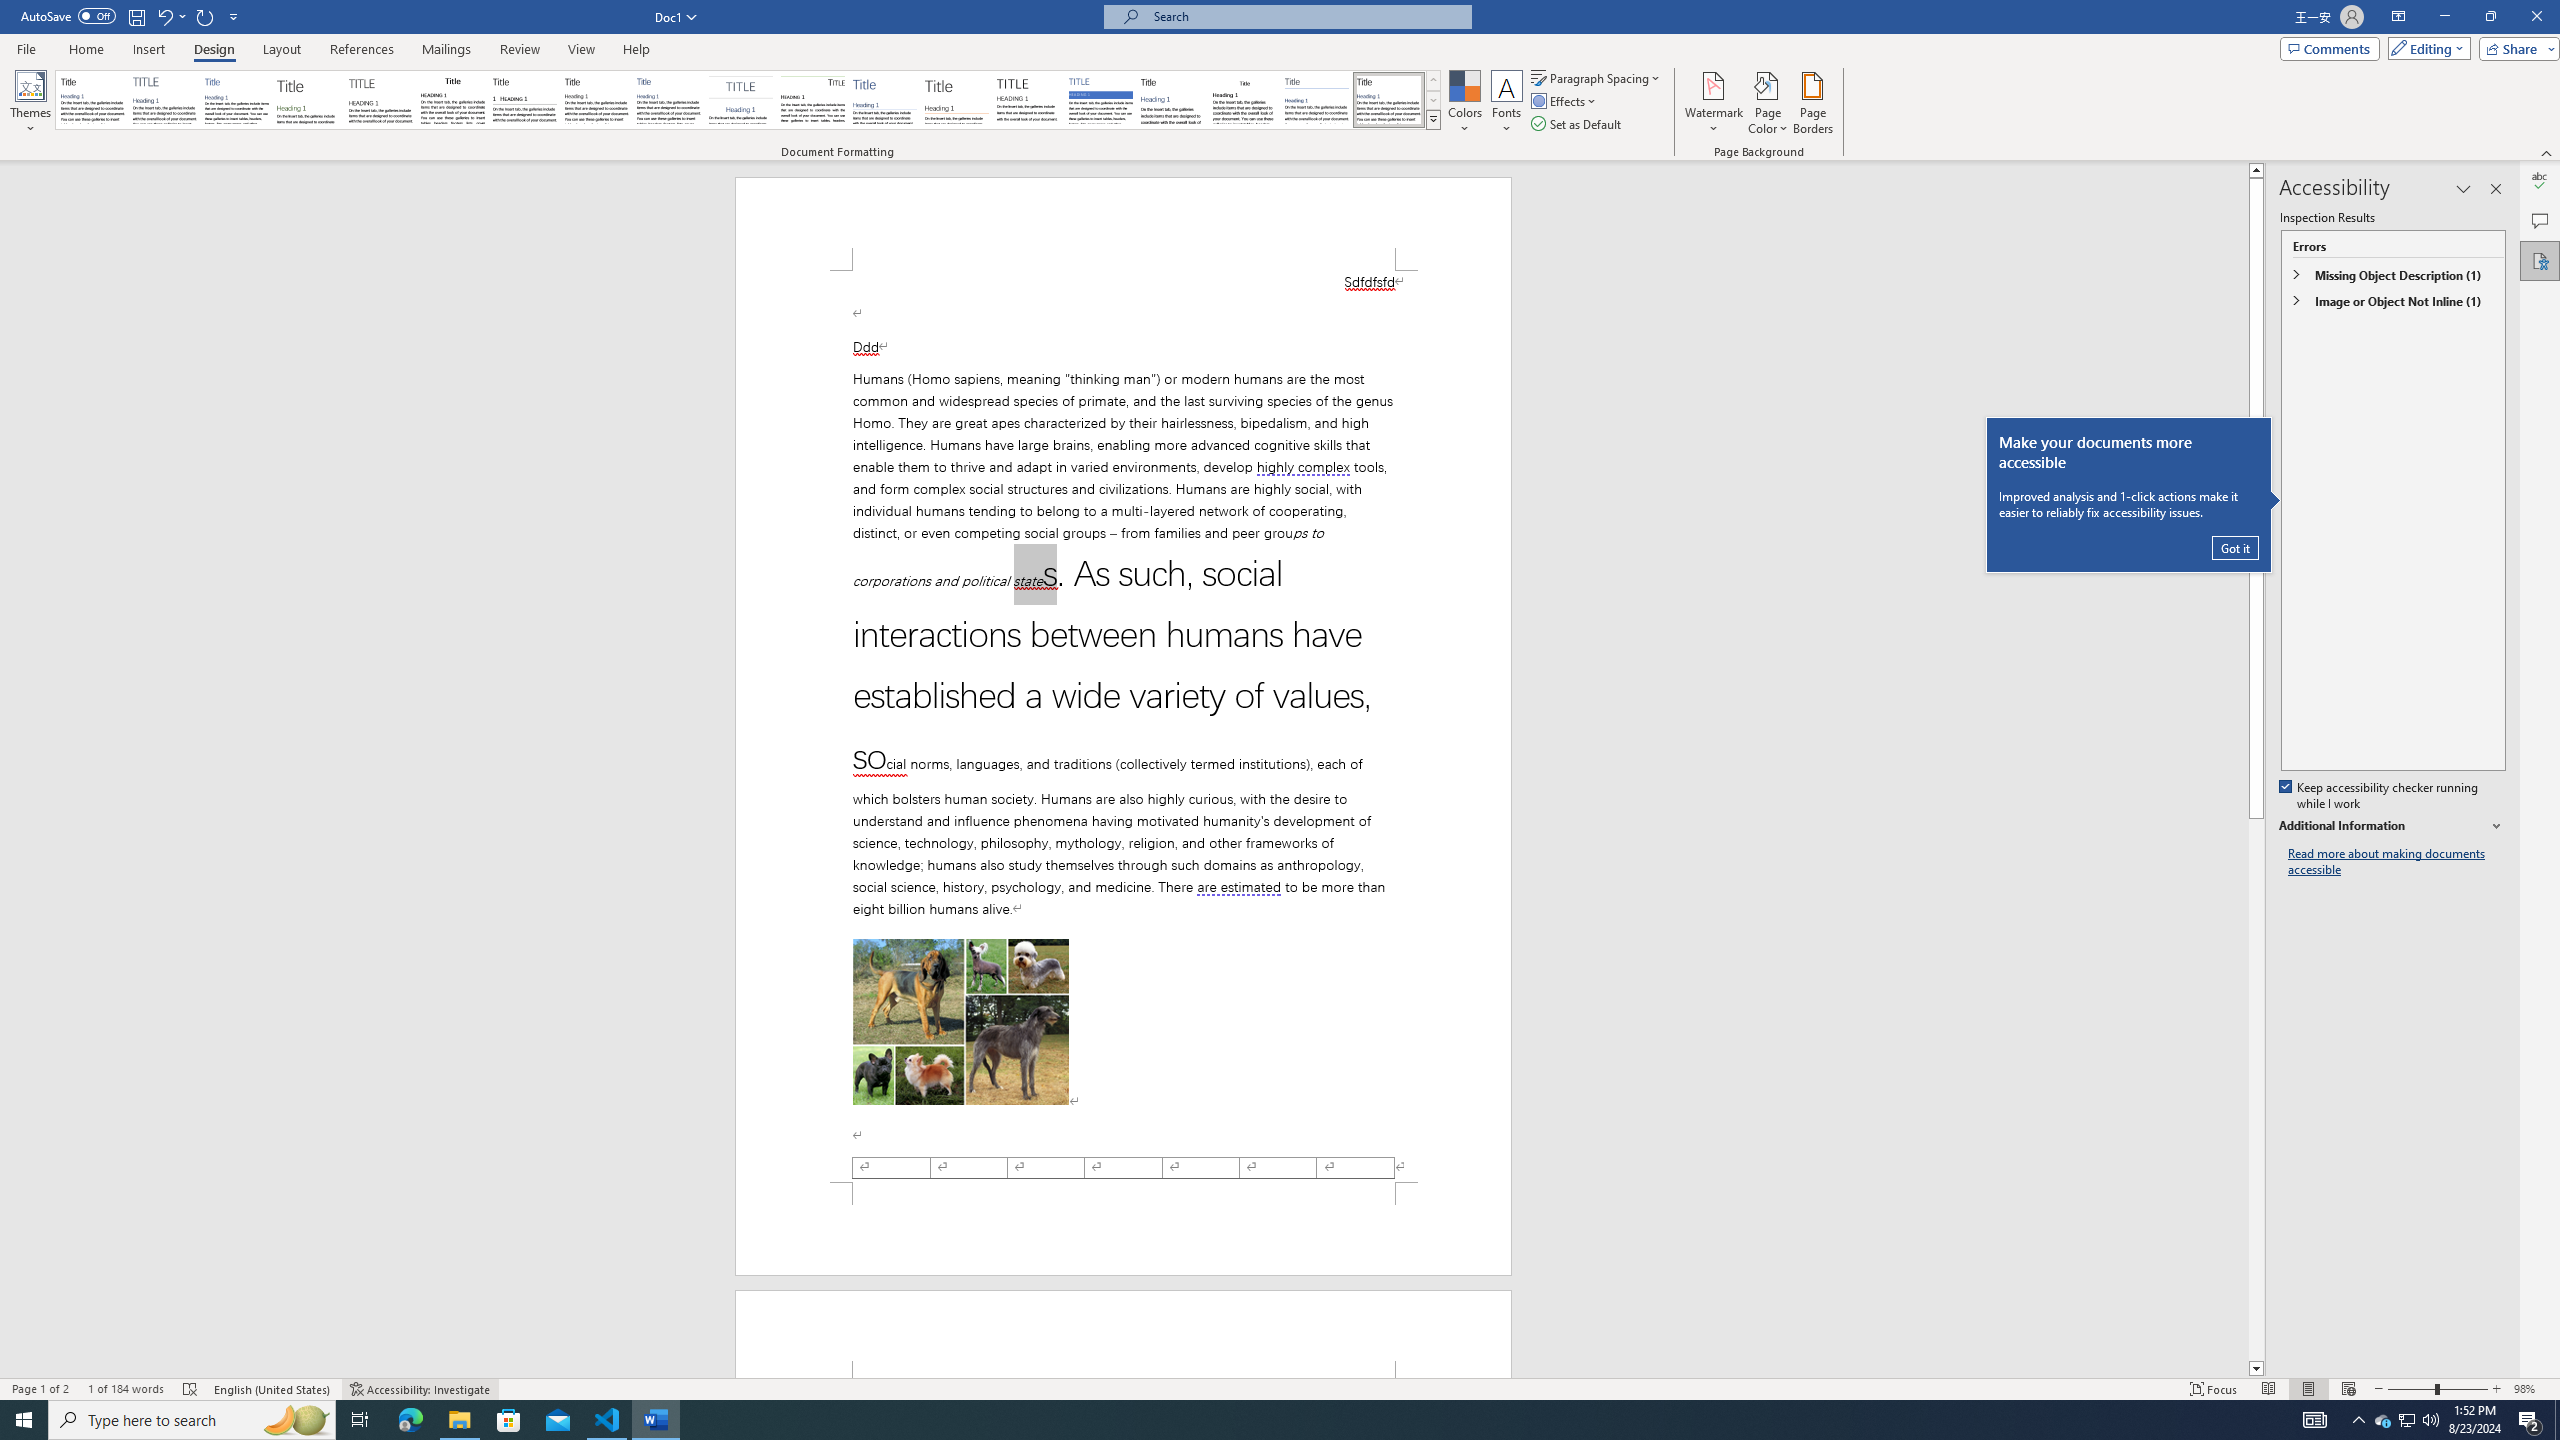  Describe the element at coordinates (309, 100) in the screenshot. I see `Basic (Stylish)` at that location.